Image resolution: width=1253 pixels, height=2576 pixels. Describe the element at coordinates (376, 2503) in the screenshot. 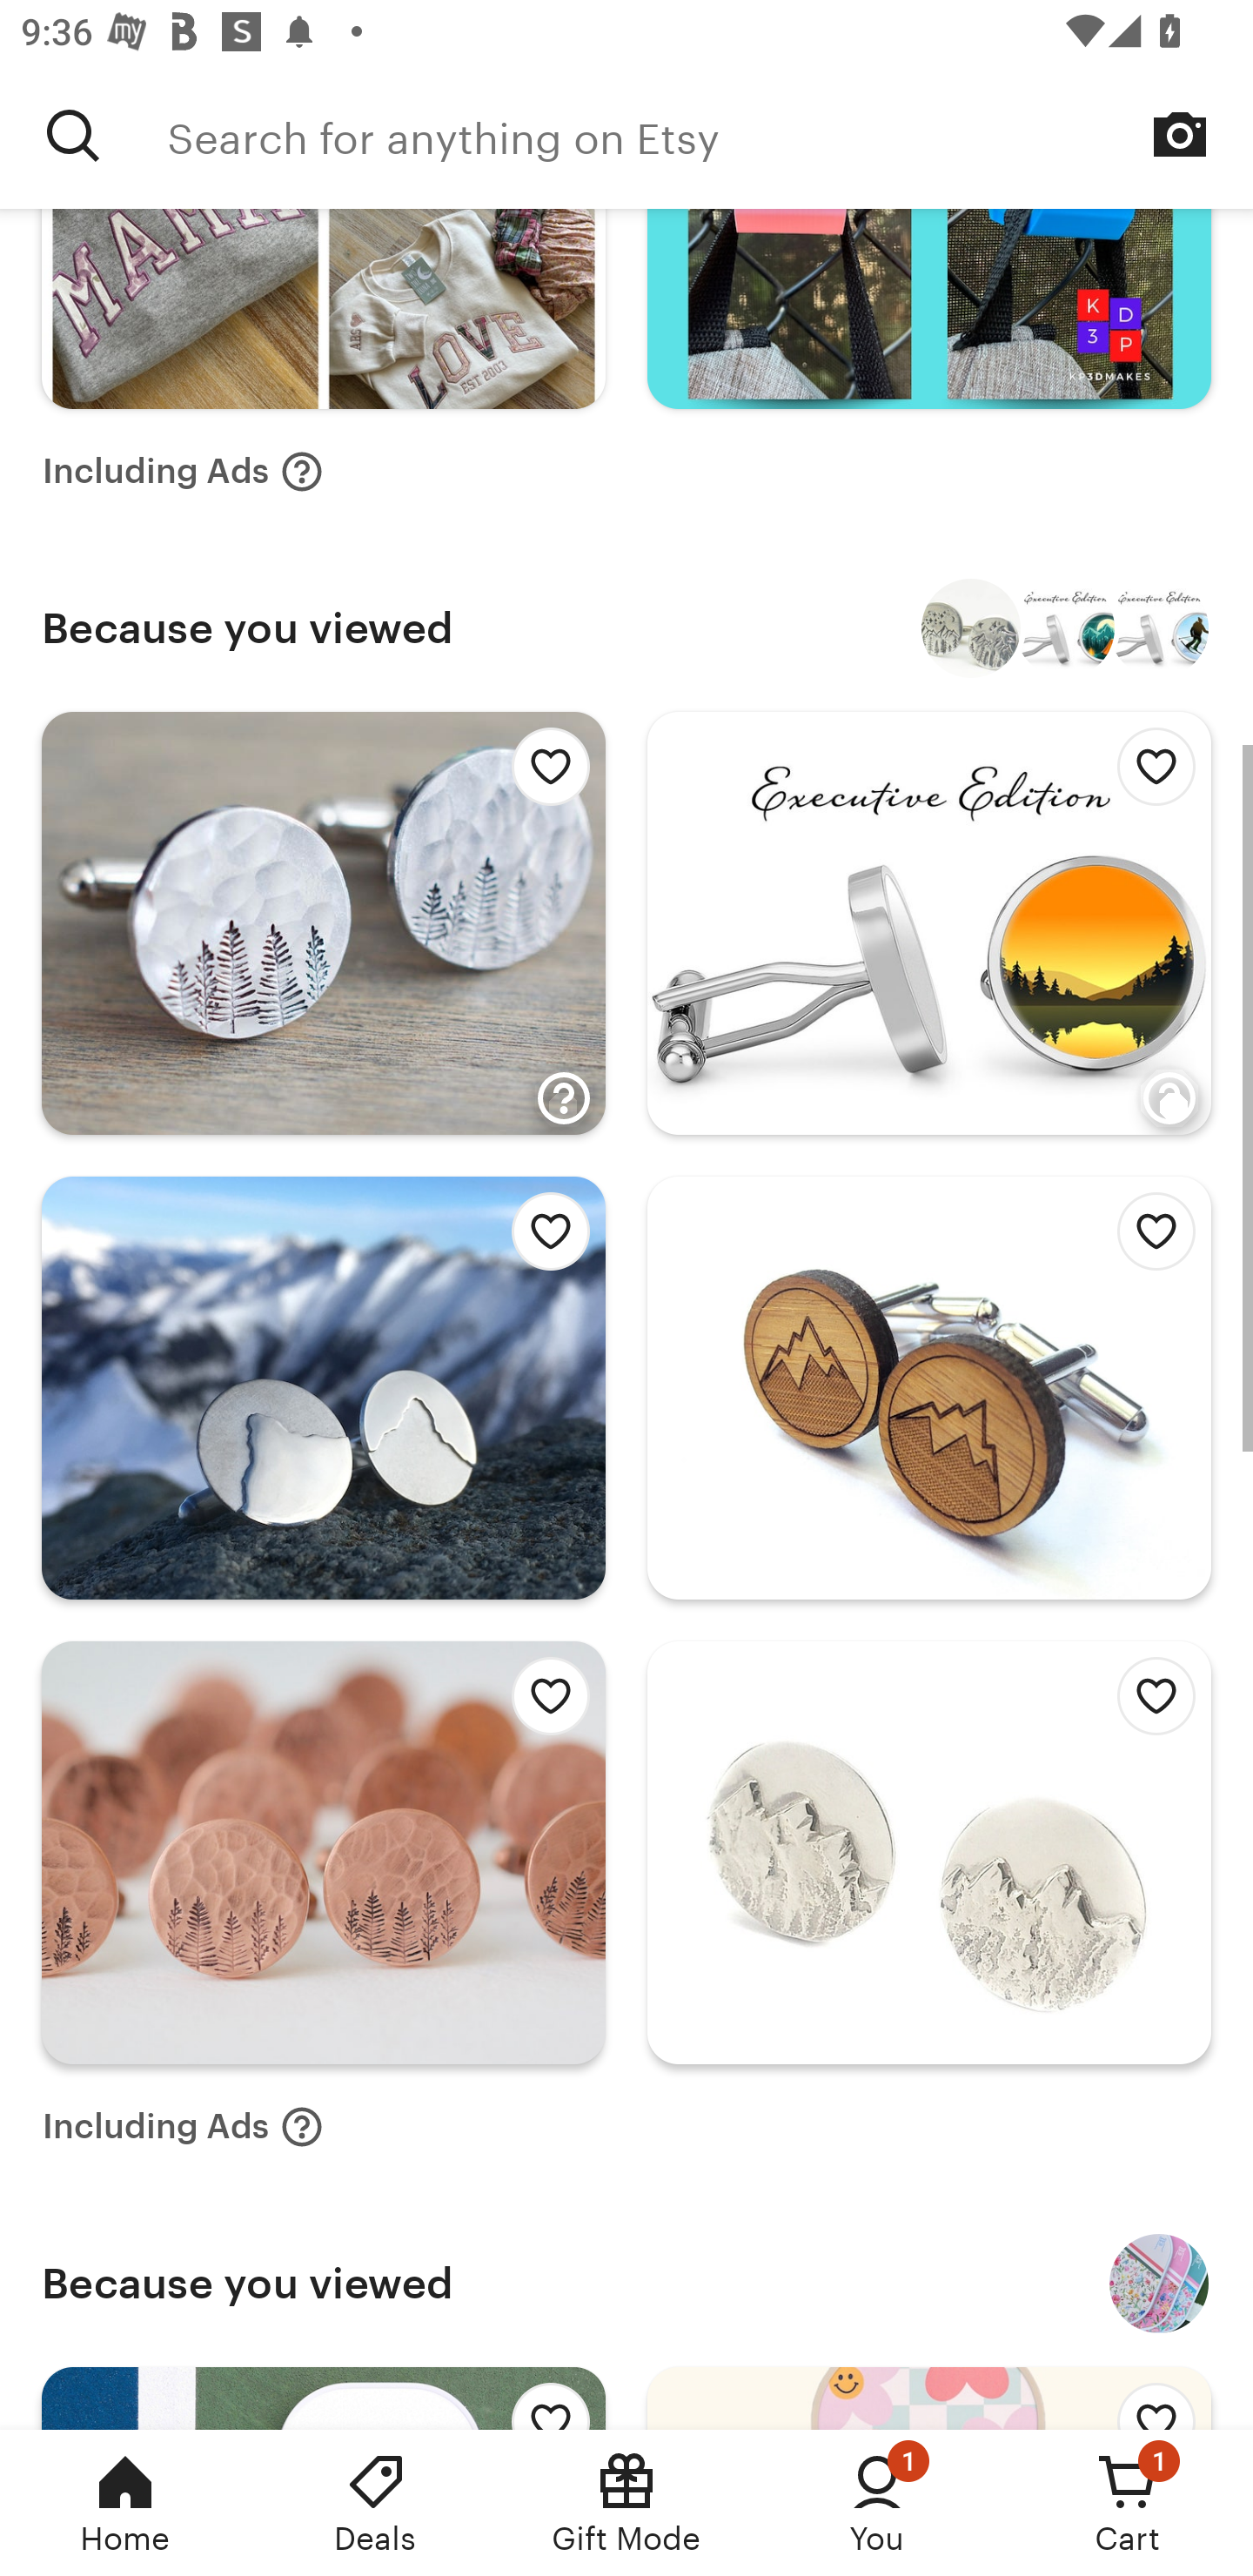

I see `Deals` at that location.